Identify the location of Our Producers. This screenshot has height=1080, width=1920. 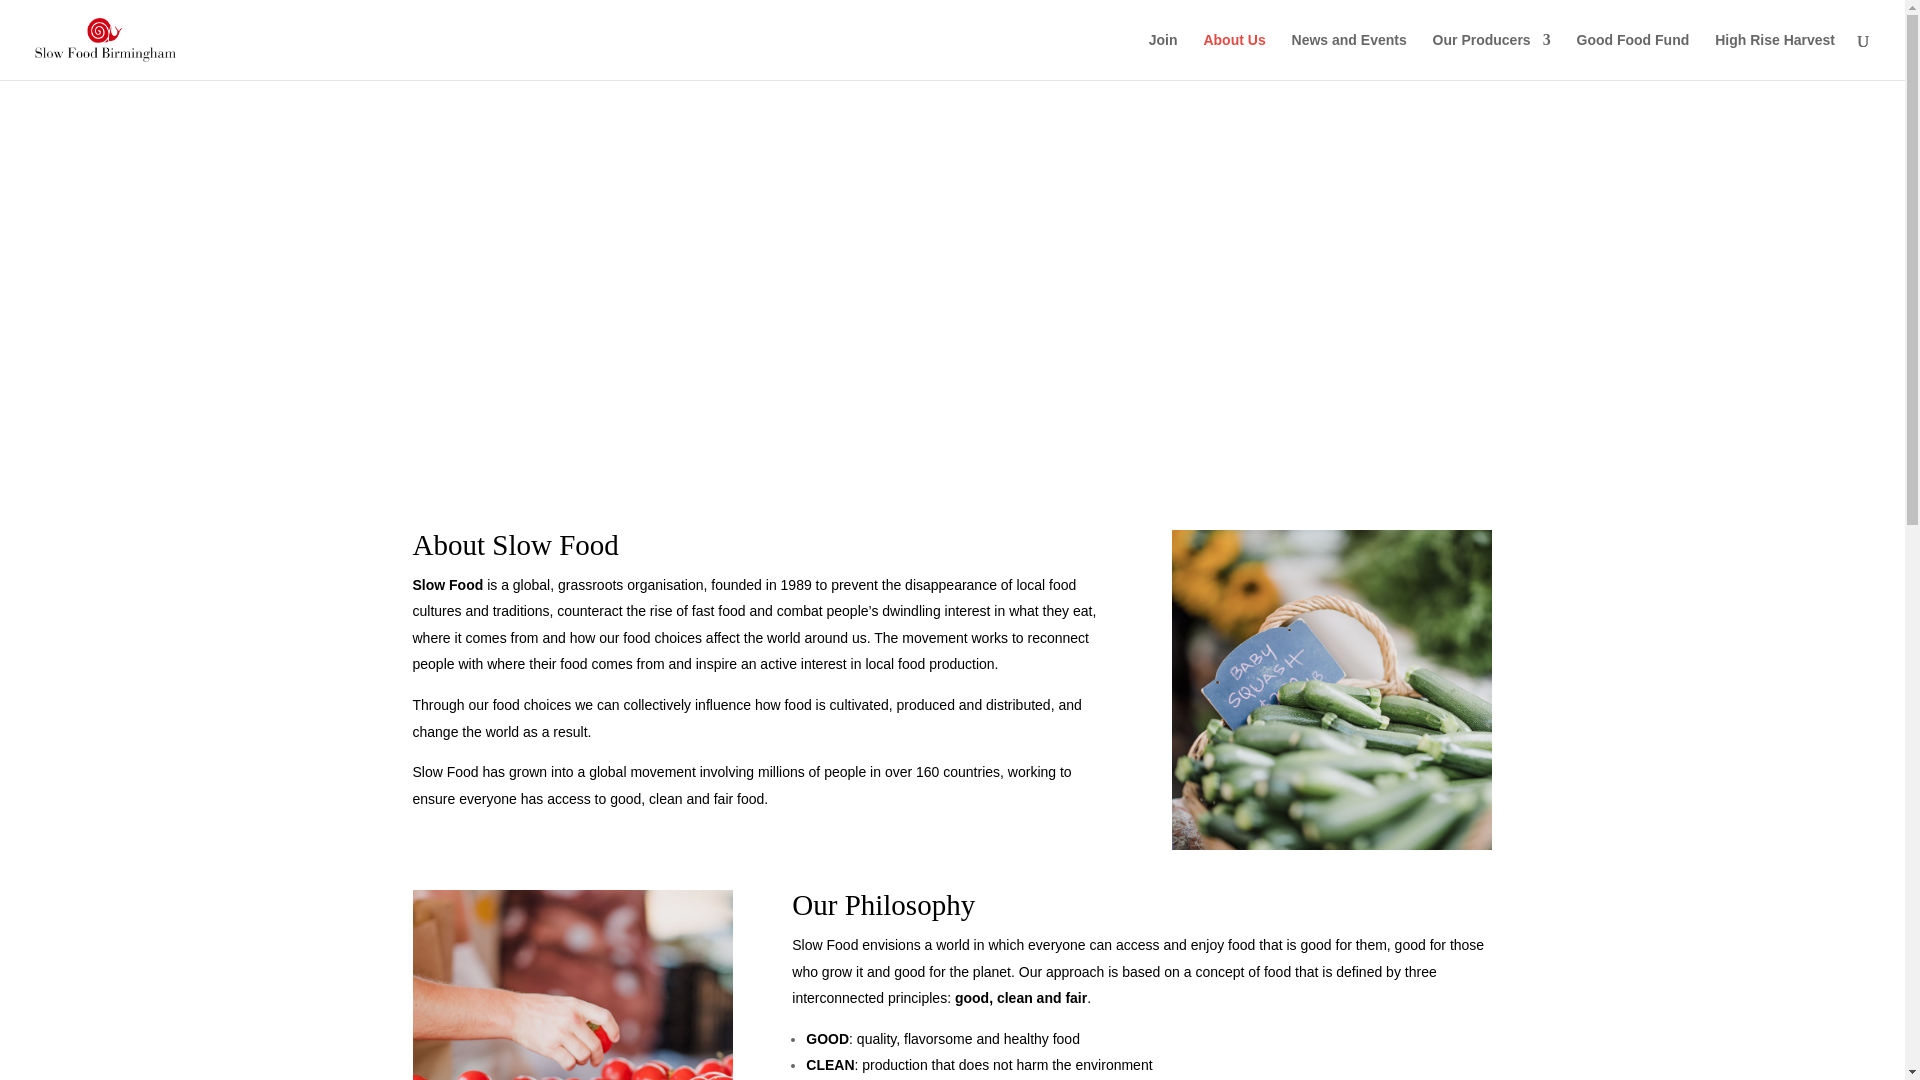
(1492, 56).